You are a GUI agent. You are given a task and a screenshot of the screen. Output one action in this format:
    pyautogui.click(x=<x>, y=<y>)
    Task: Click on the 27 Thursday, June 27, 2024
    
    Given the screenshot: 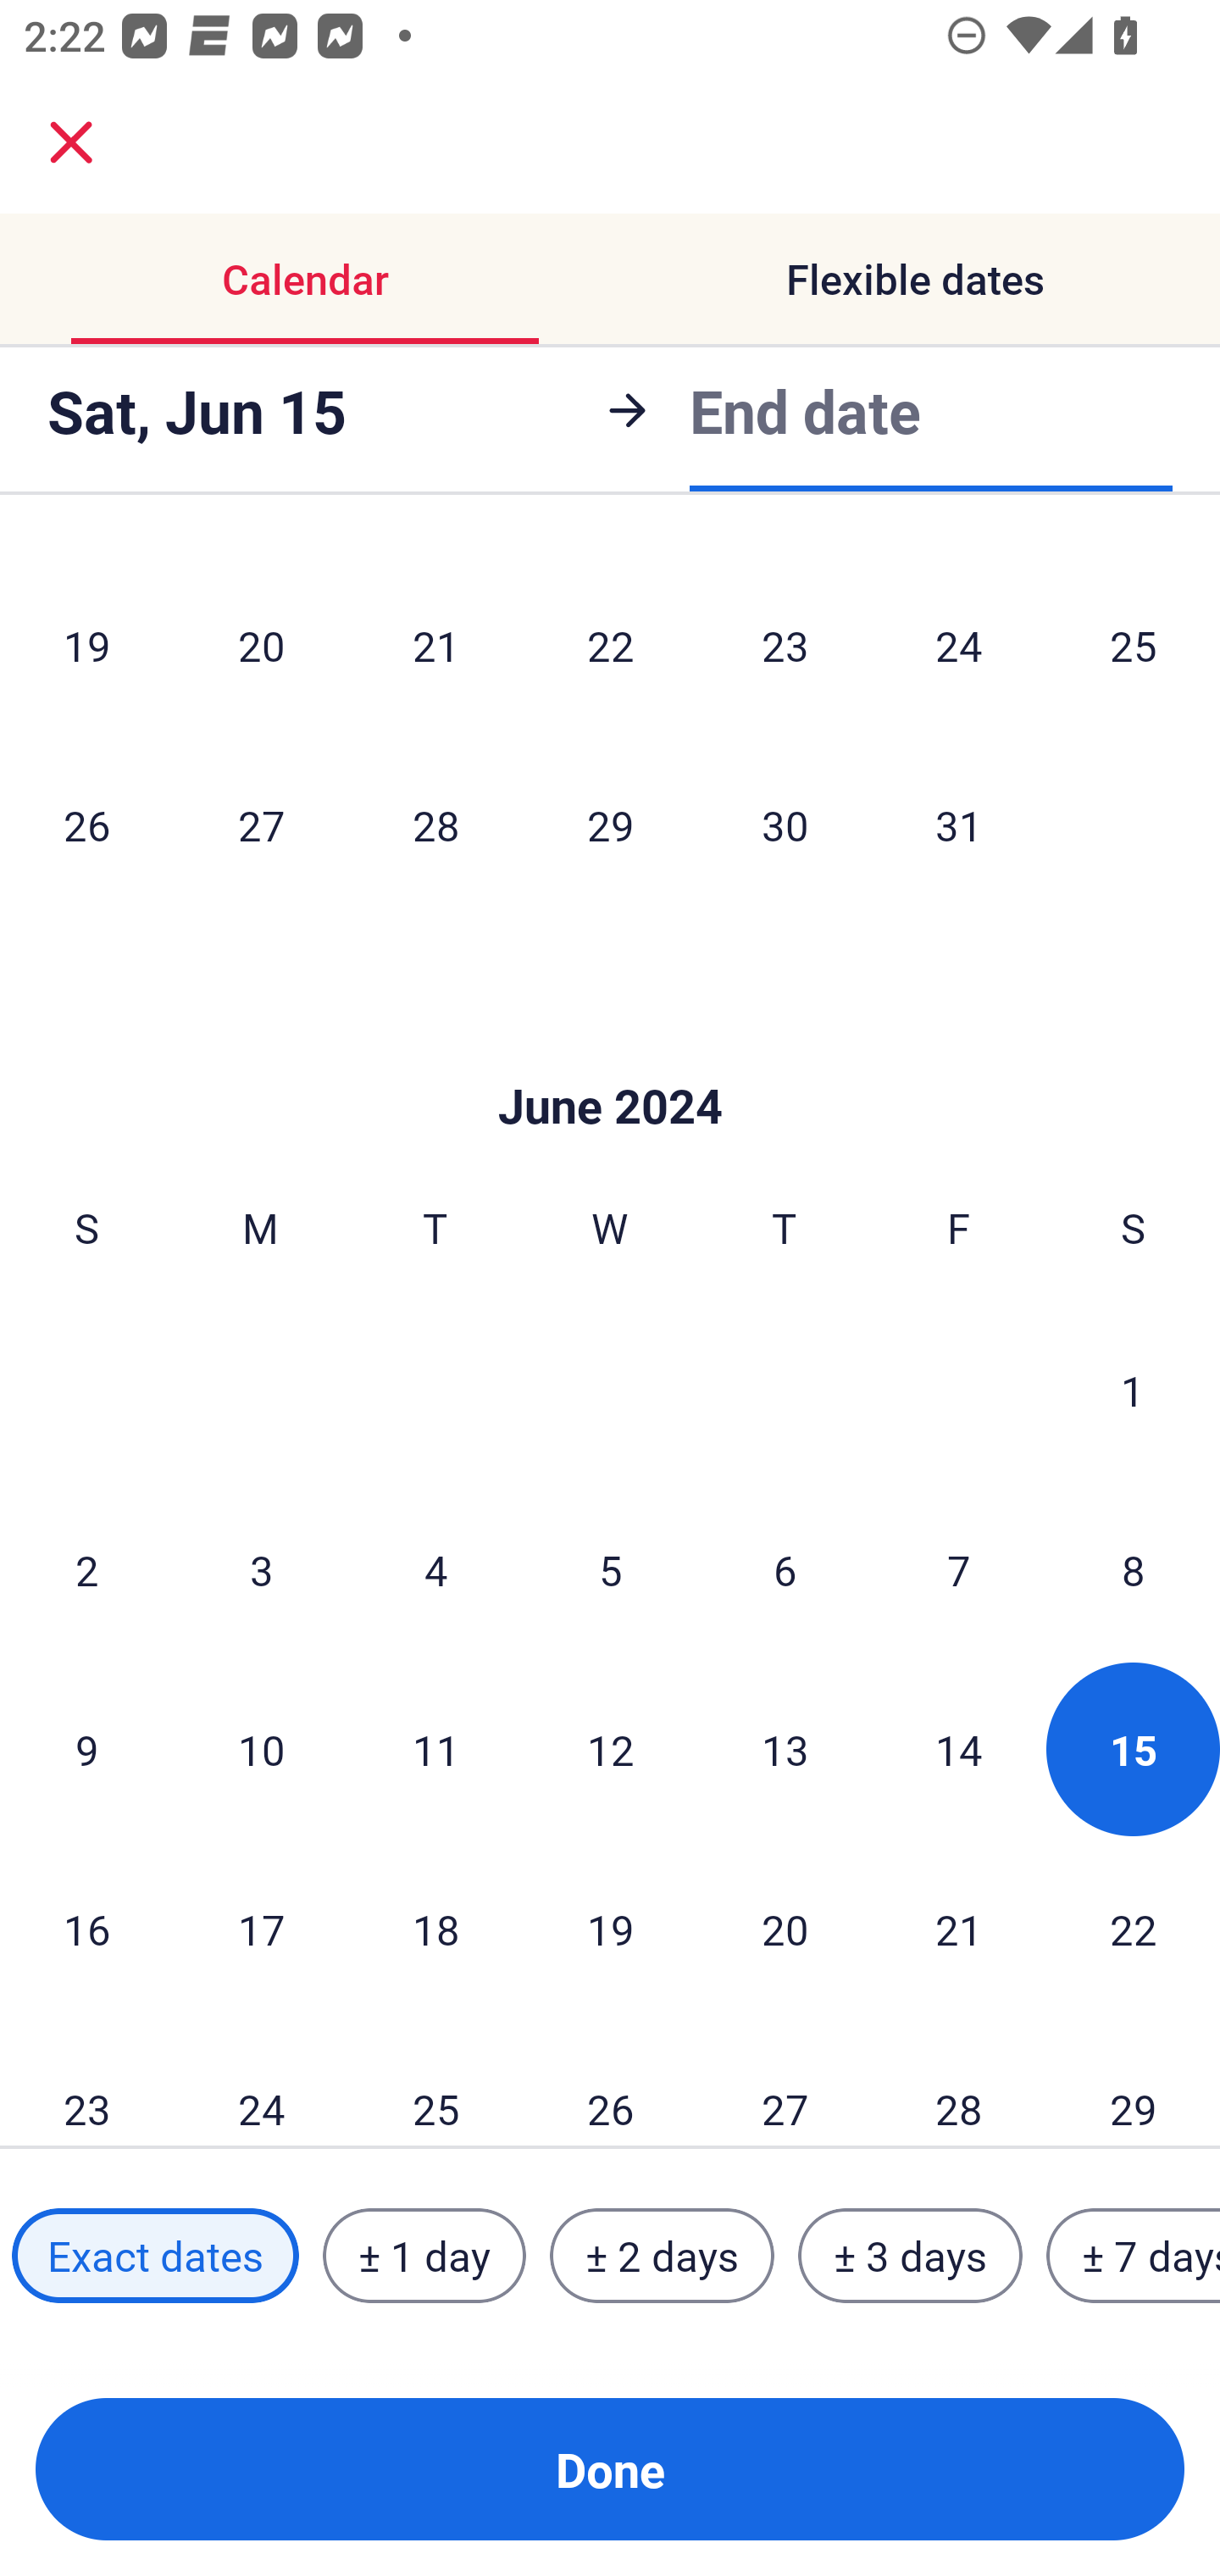 What is the action you would take?
    pyautogui.click(x=785, y=2084)
    